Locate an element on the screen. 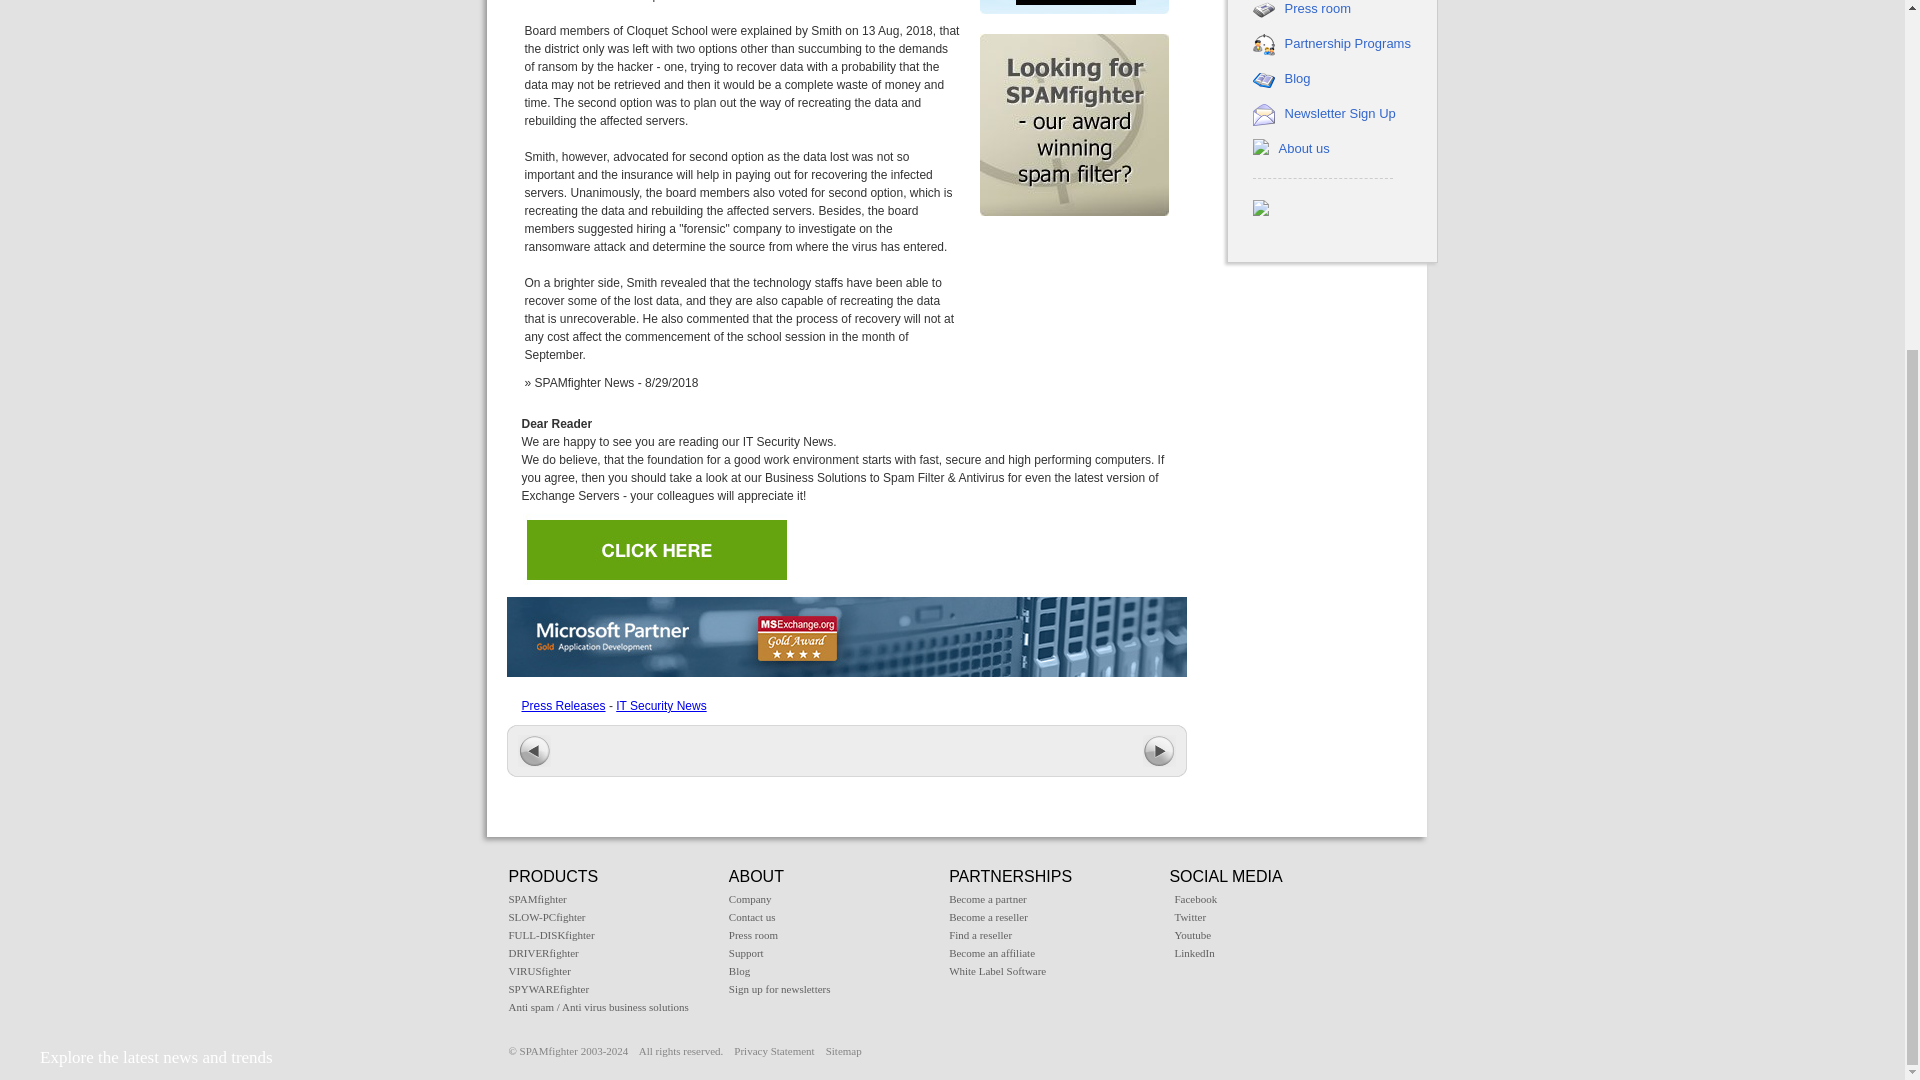 This screenshot has height=1080, width=1920. Blog is located at coordinates (1296, 78).